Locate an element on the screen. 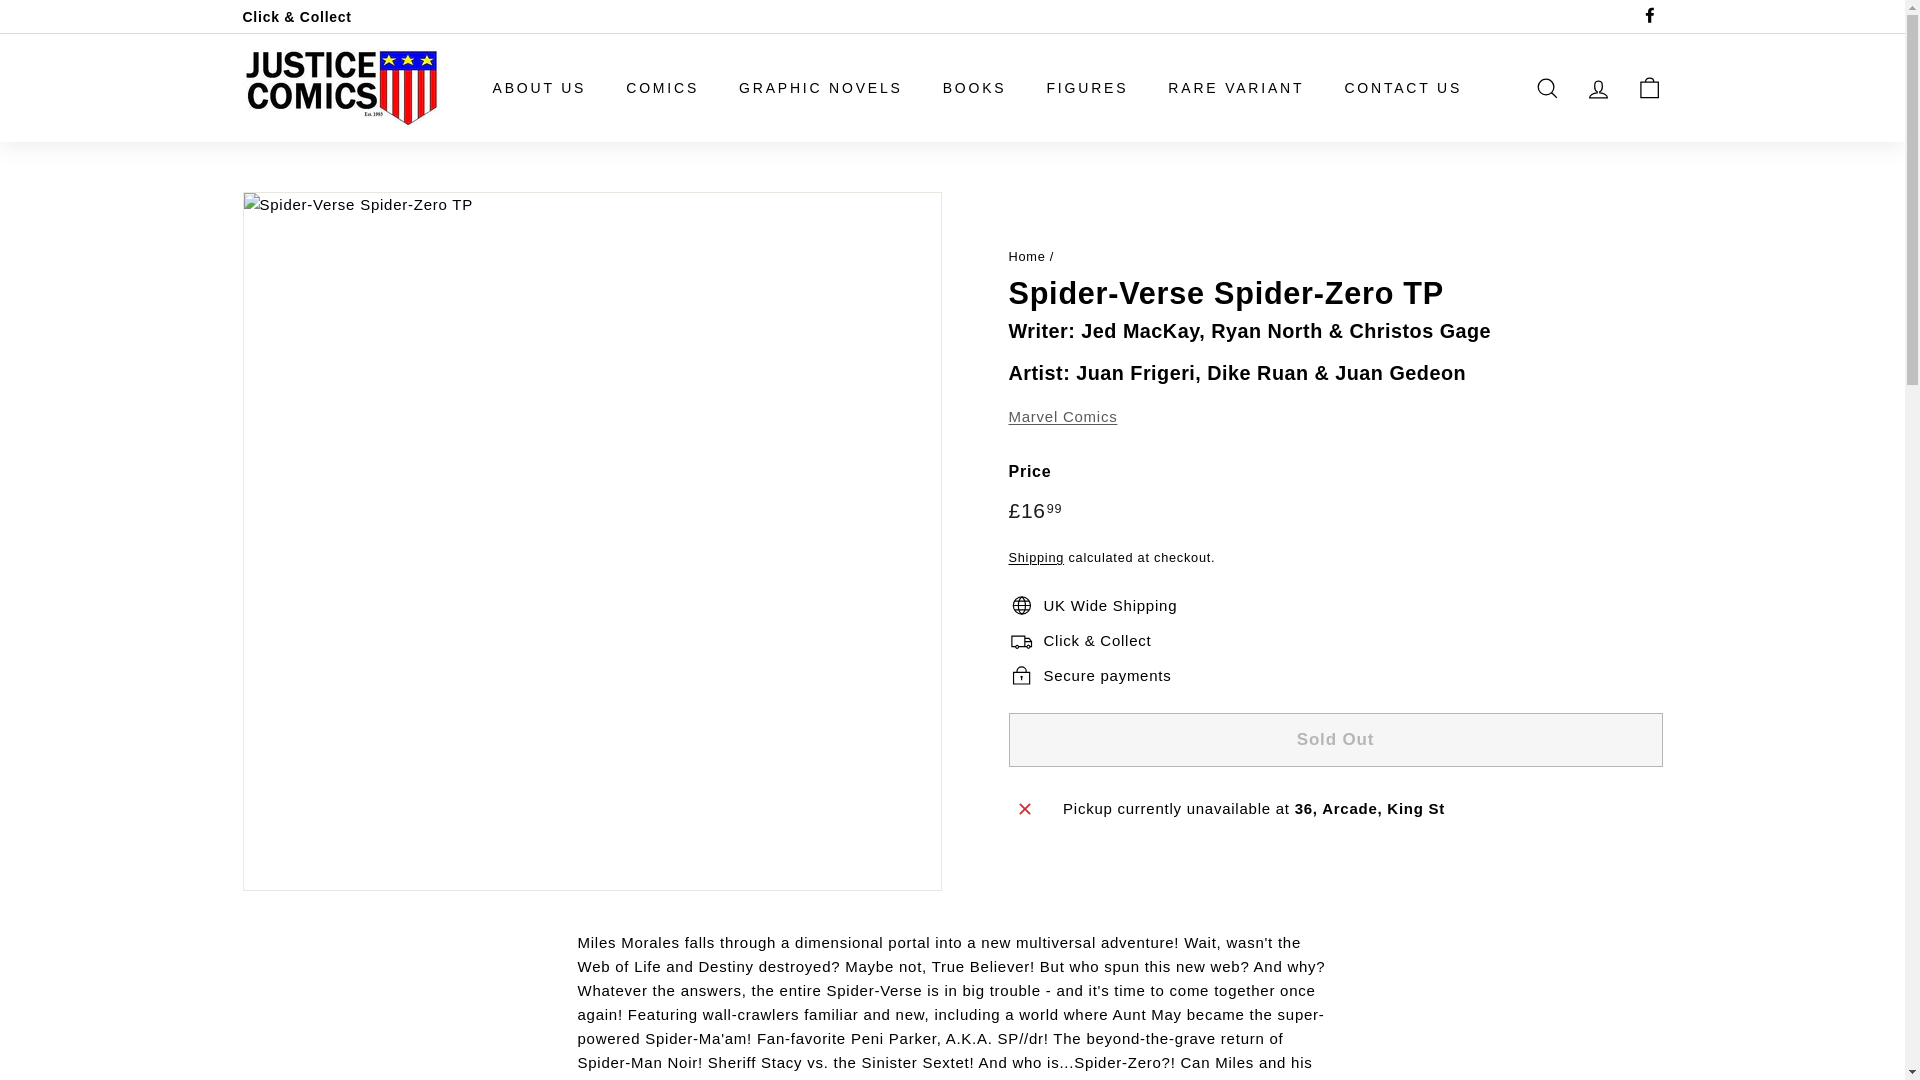  Back to the frontpage is located at coordinates (1026, 256).